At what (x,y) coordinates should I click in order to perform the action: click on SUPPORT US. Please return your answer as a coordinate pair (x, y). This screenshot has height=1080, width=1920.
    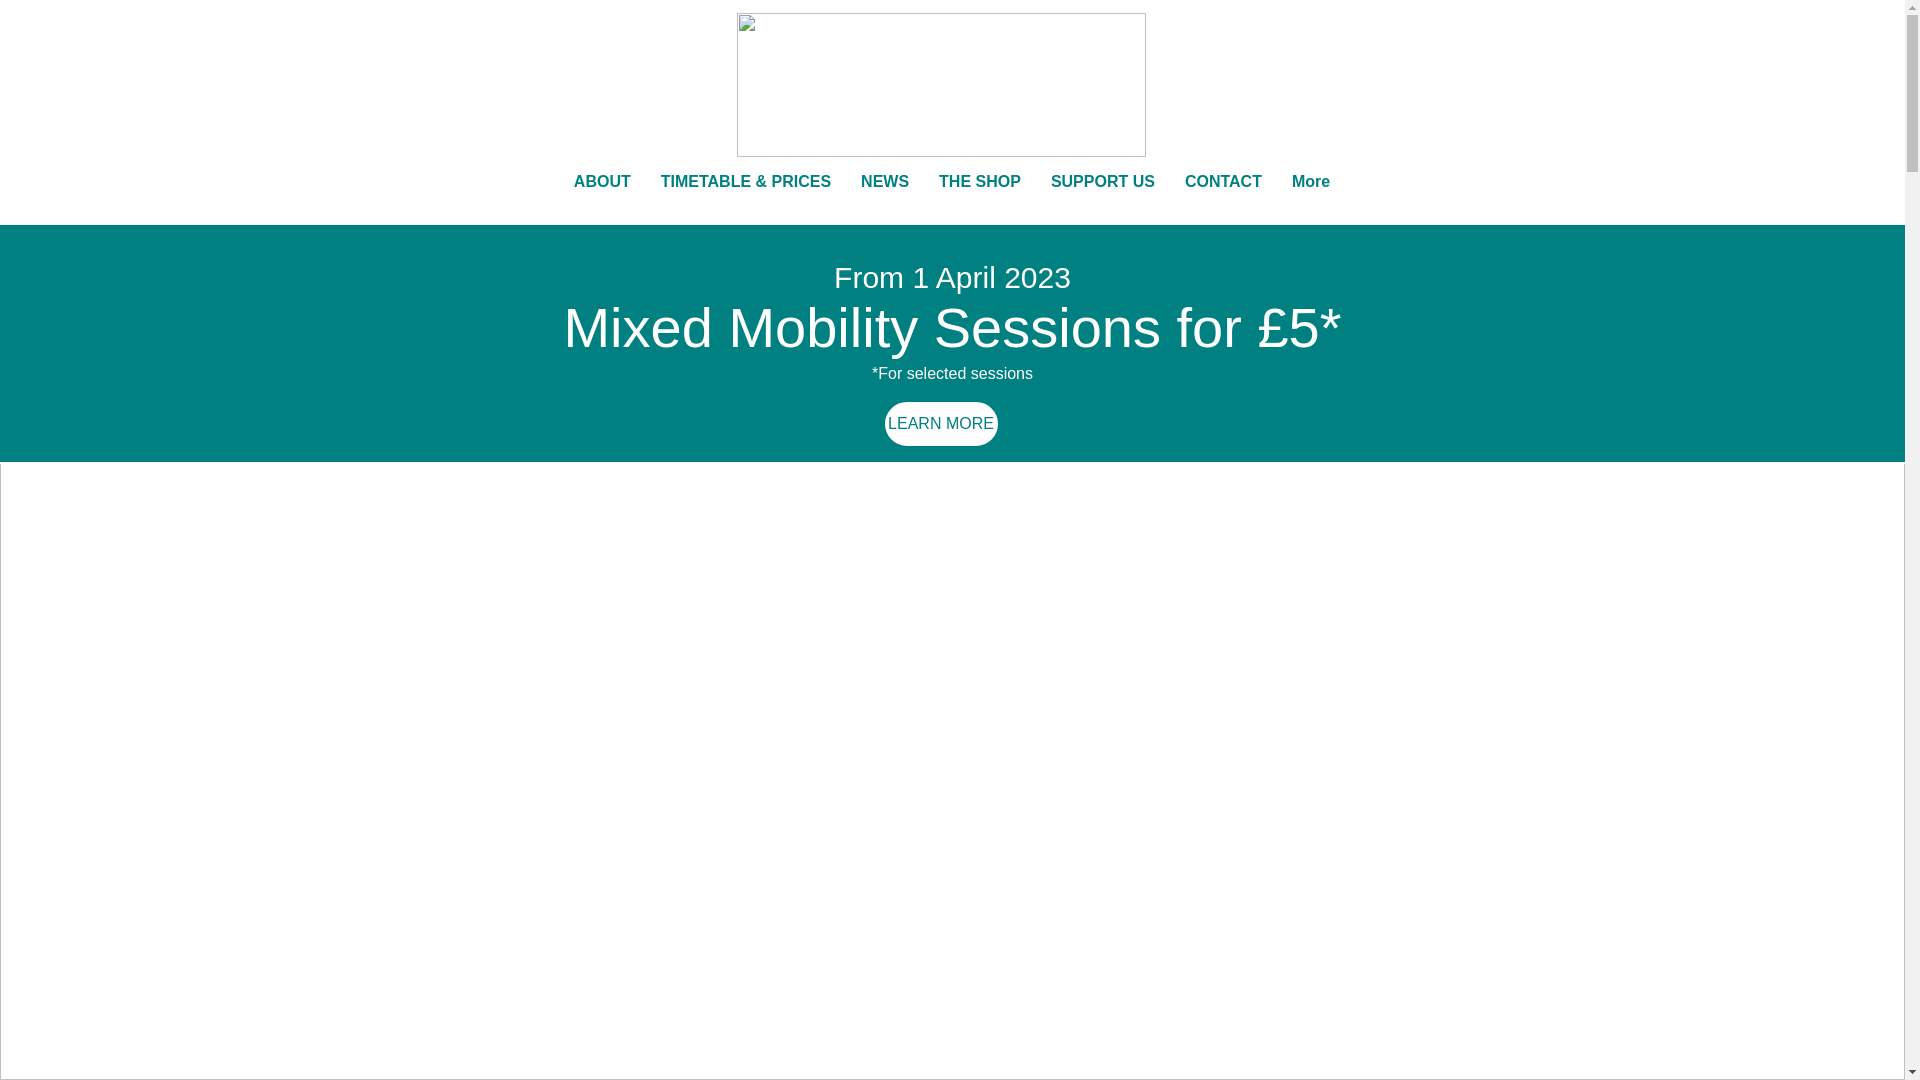
    Looking at the image, I should click on (1102, 197).